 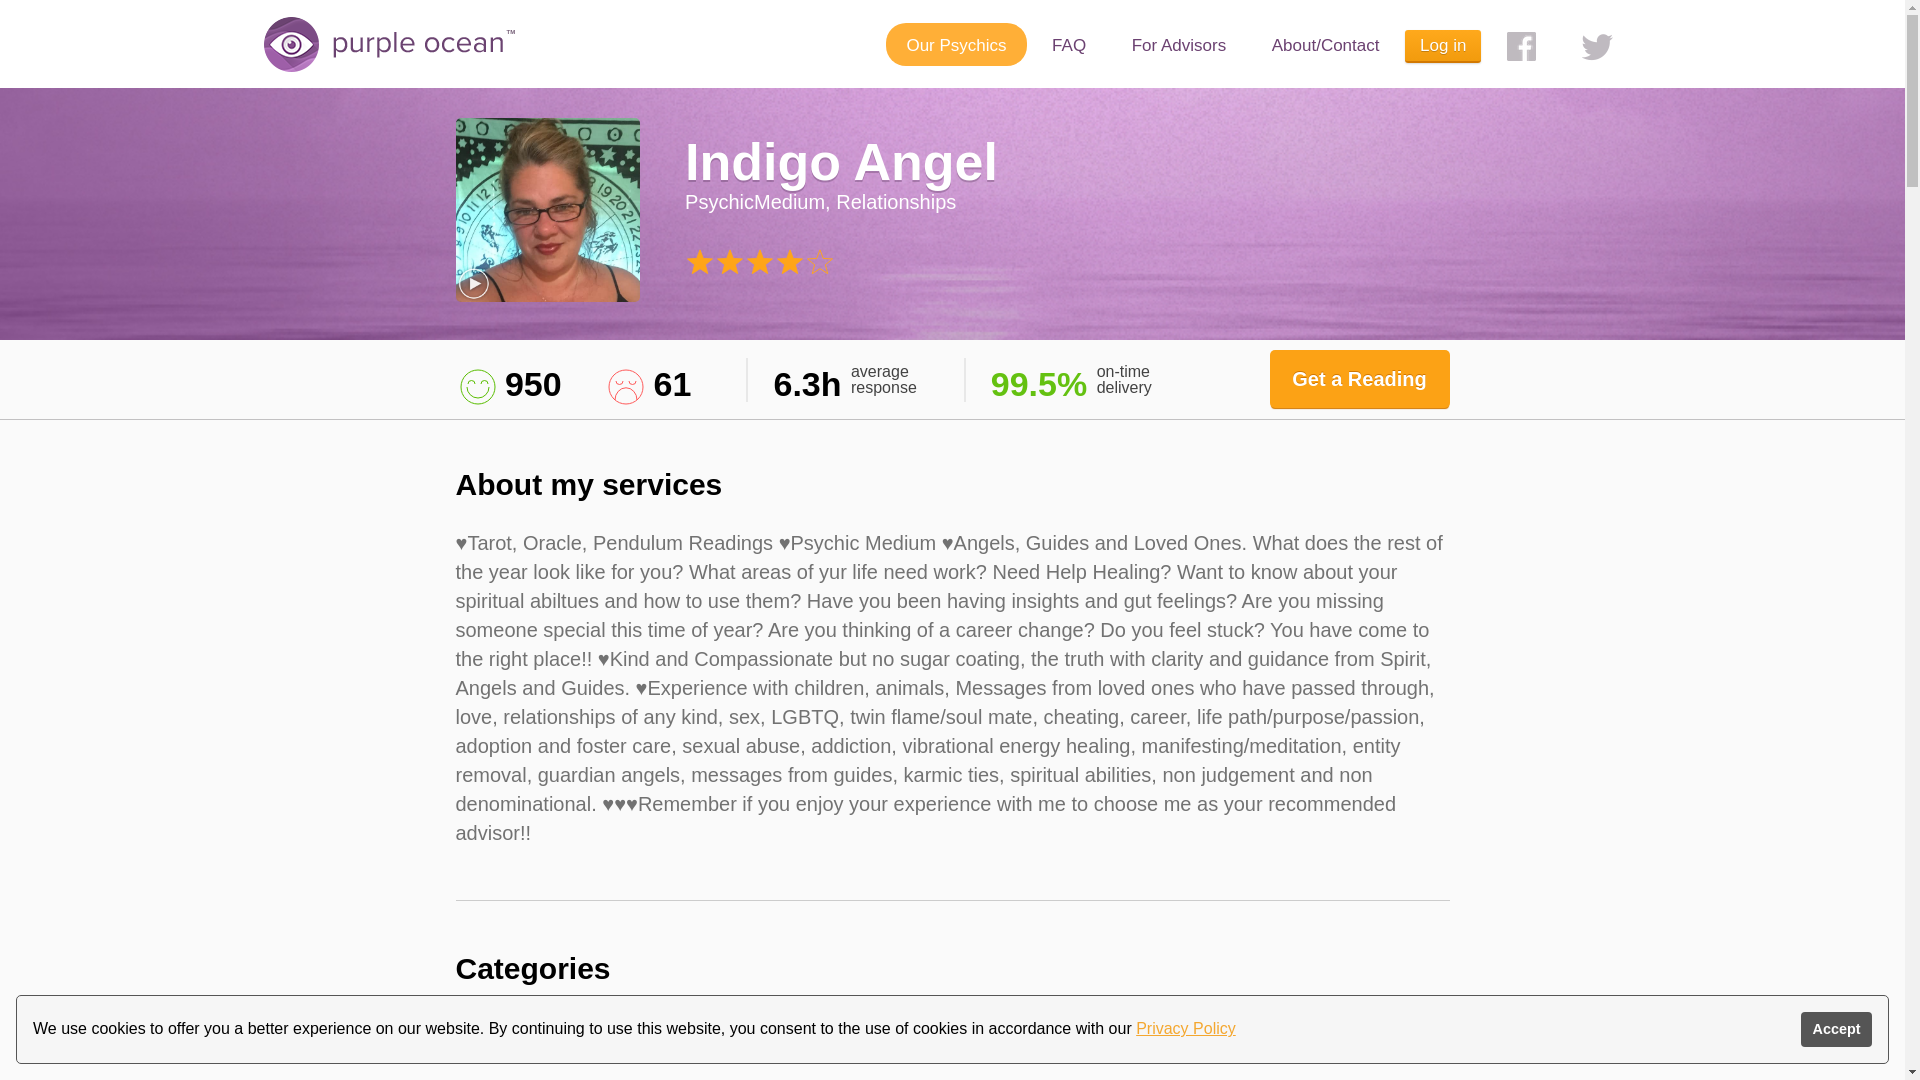 I want to click on Privacy Policy, so click(x=1186, y=1029).